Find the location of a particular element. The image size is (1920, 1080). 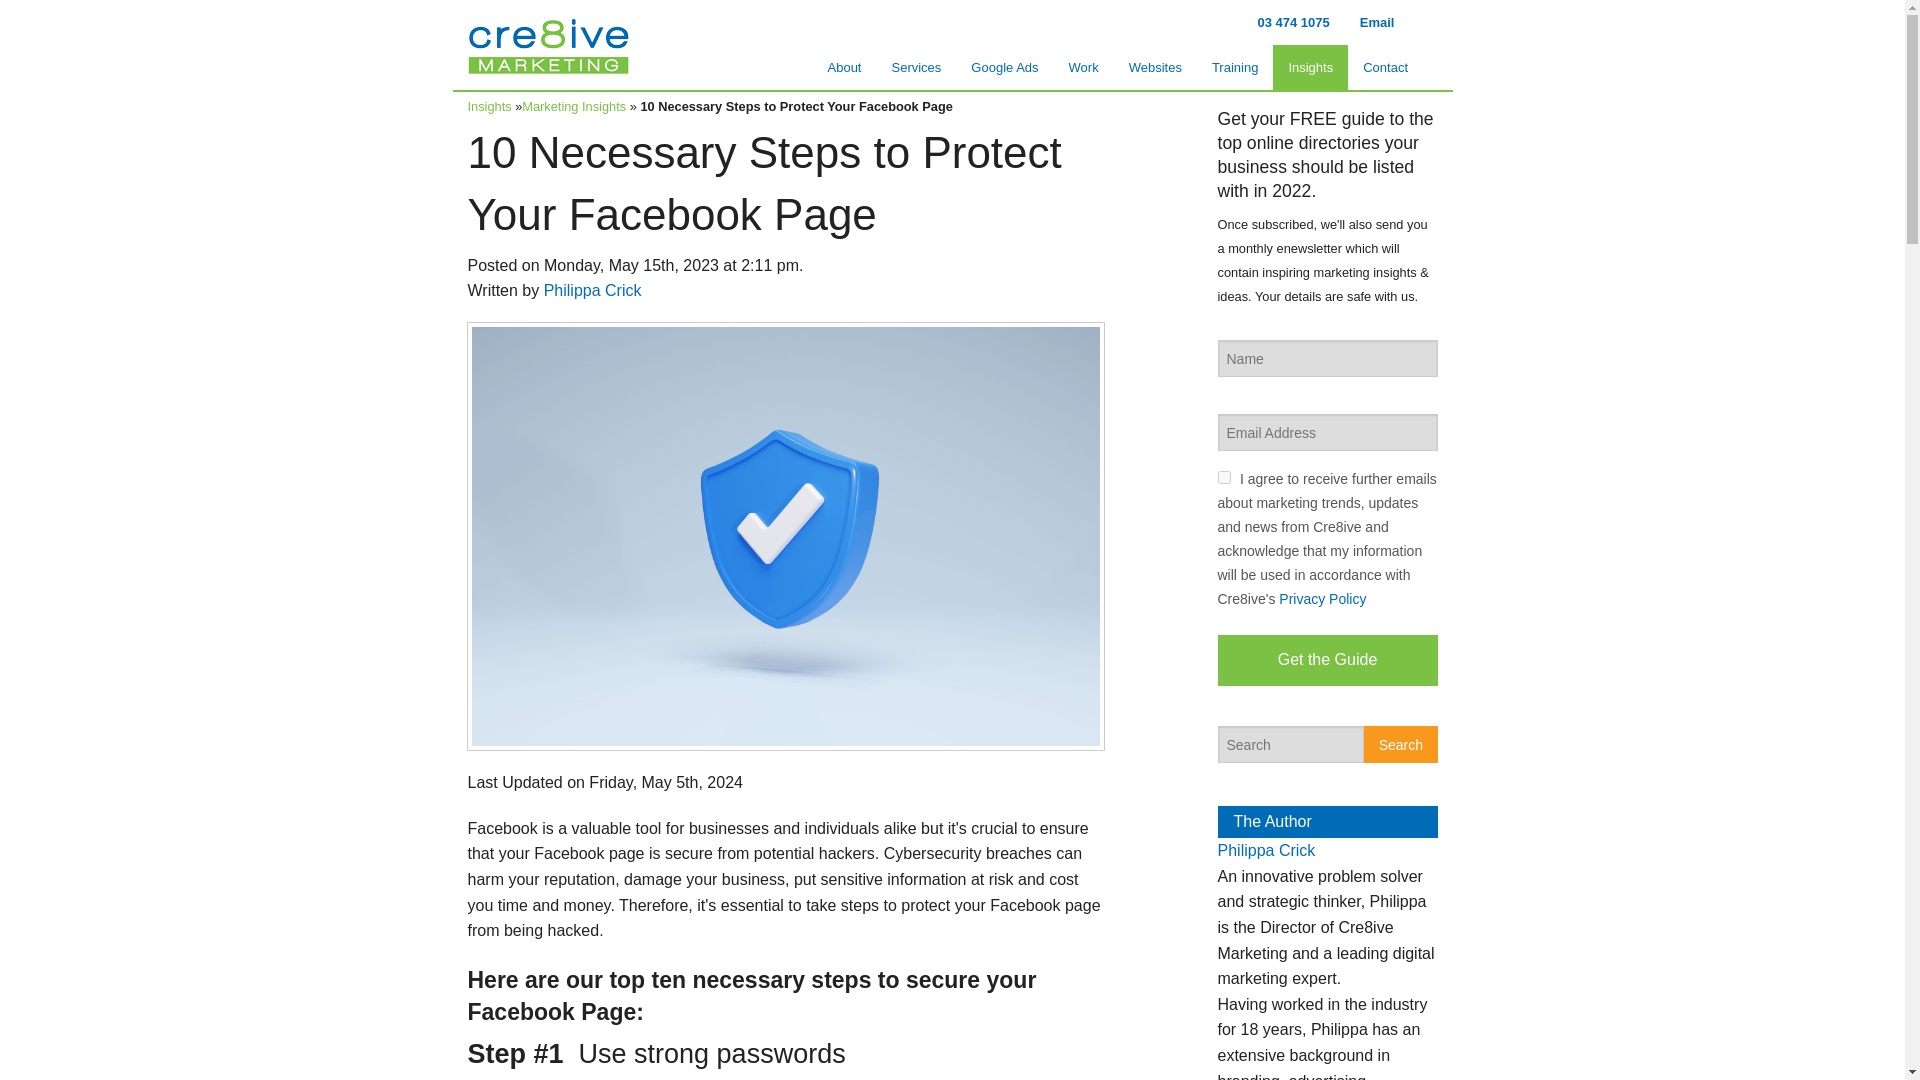

Training is located at coordinates (1234, 67).